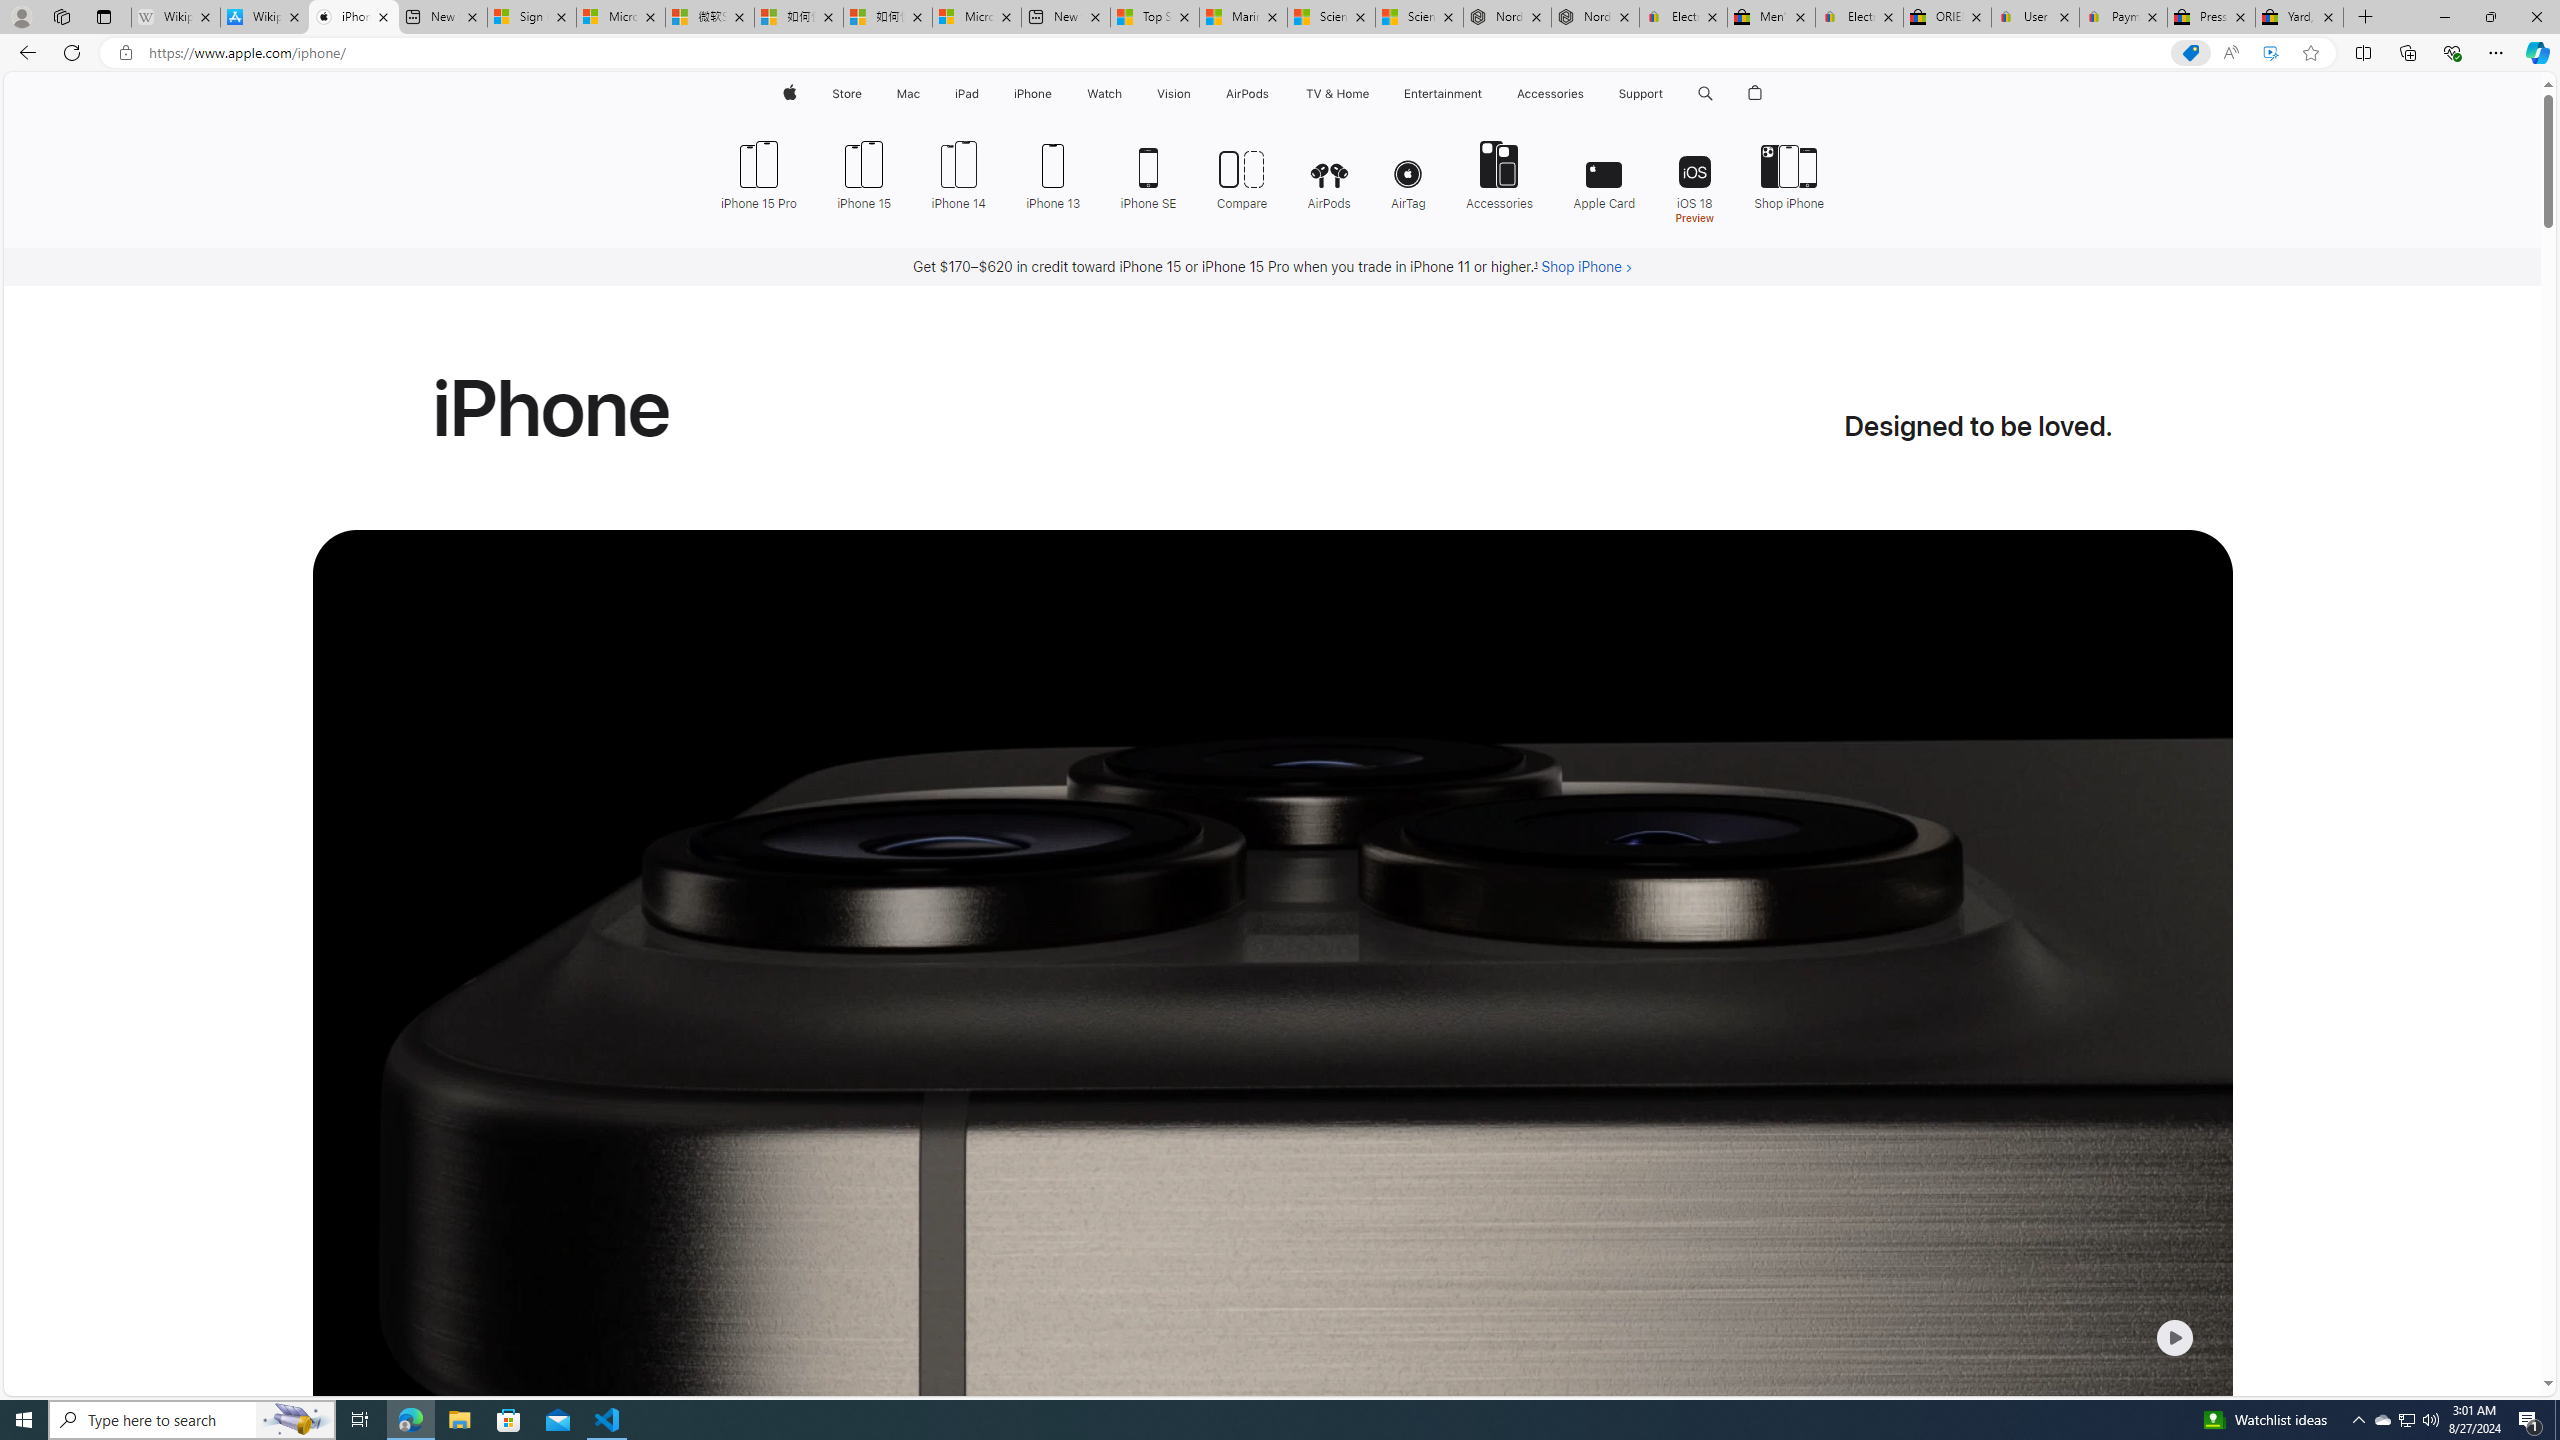 This screenshot has height=1440, width=2560. Describe the element at coordinates (1603, 173) in the screenshot. I see `Apple Card` at that location.